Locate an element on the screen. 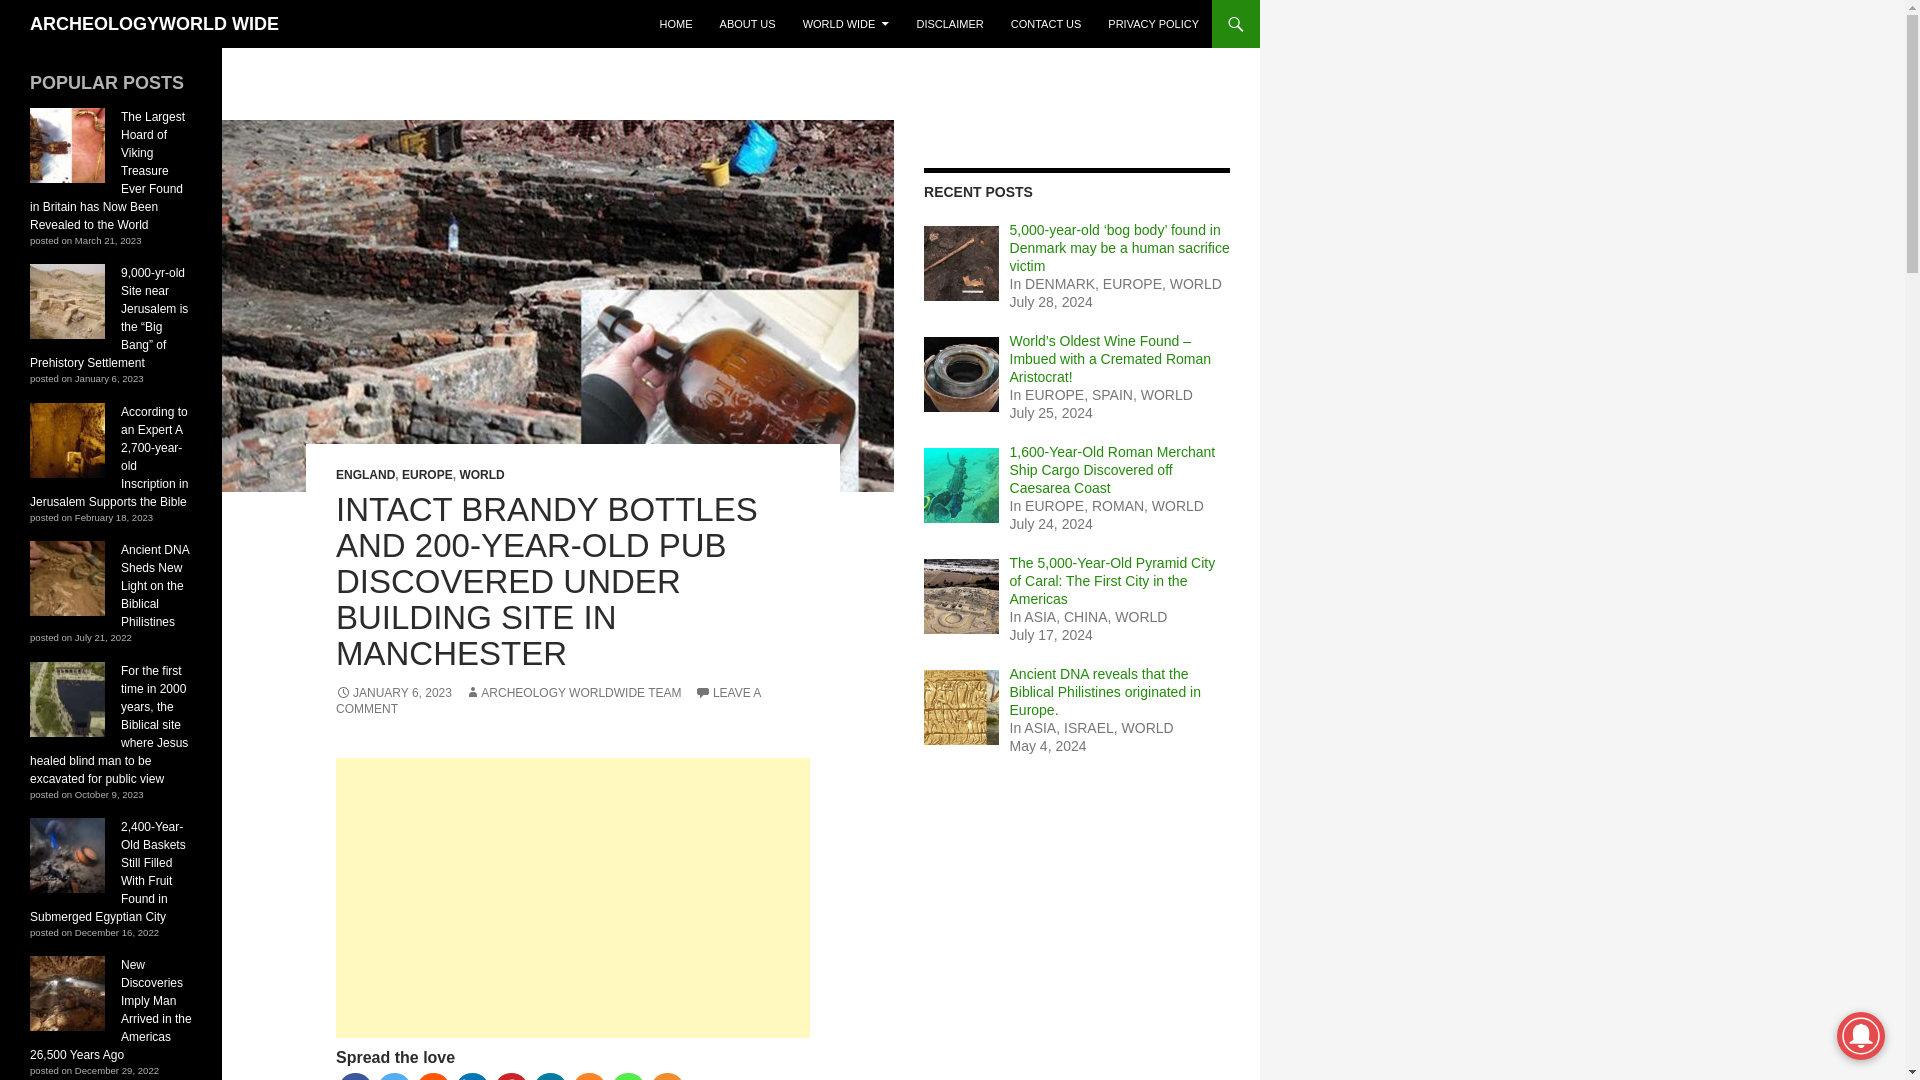 The image size is (1920, 1080). ABOUT US is located at coordinates (748, 24).